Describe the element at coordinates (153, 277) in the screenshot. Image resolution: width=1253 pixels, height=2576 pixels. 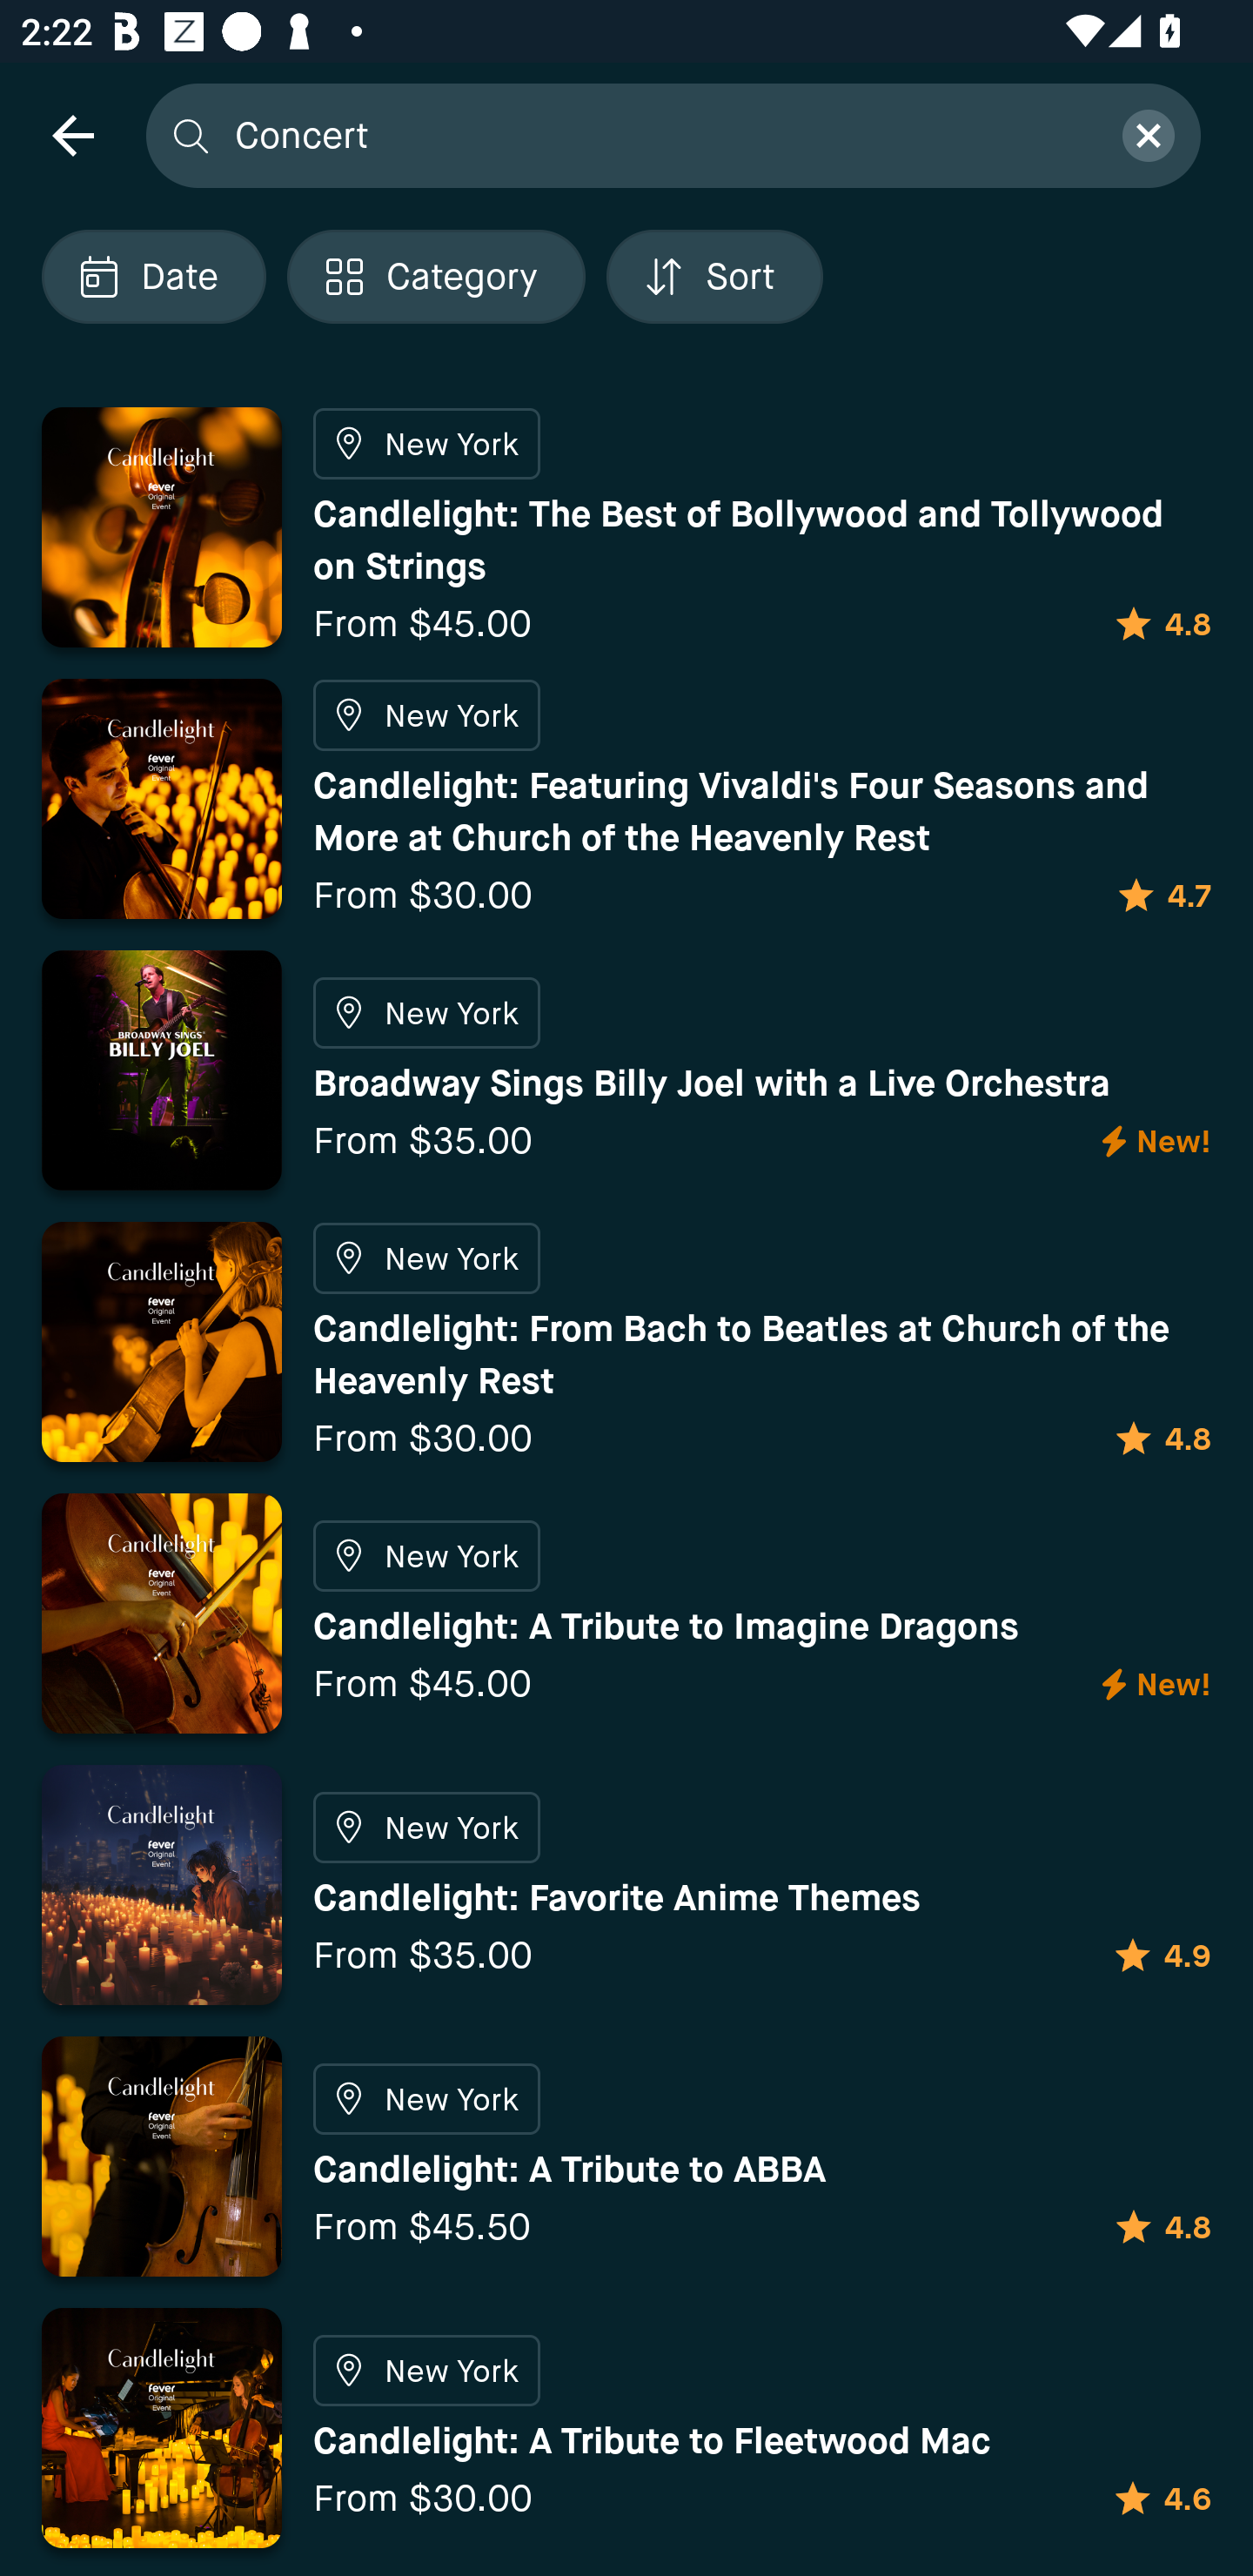
I see `Localized description Date` at that location.